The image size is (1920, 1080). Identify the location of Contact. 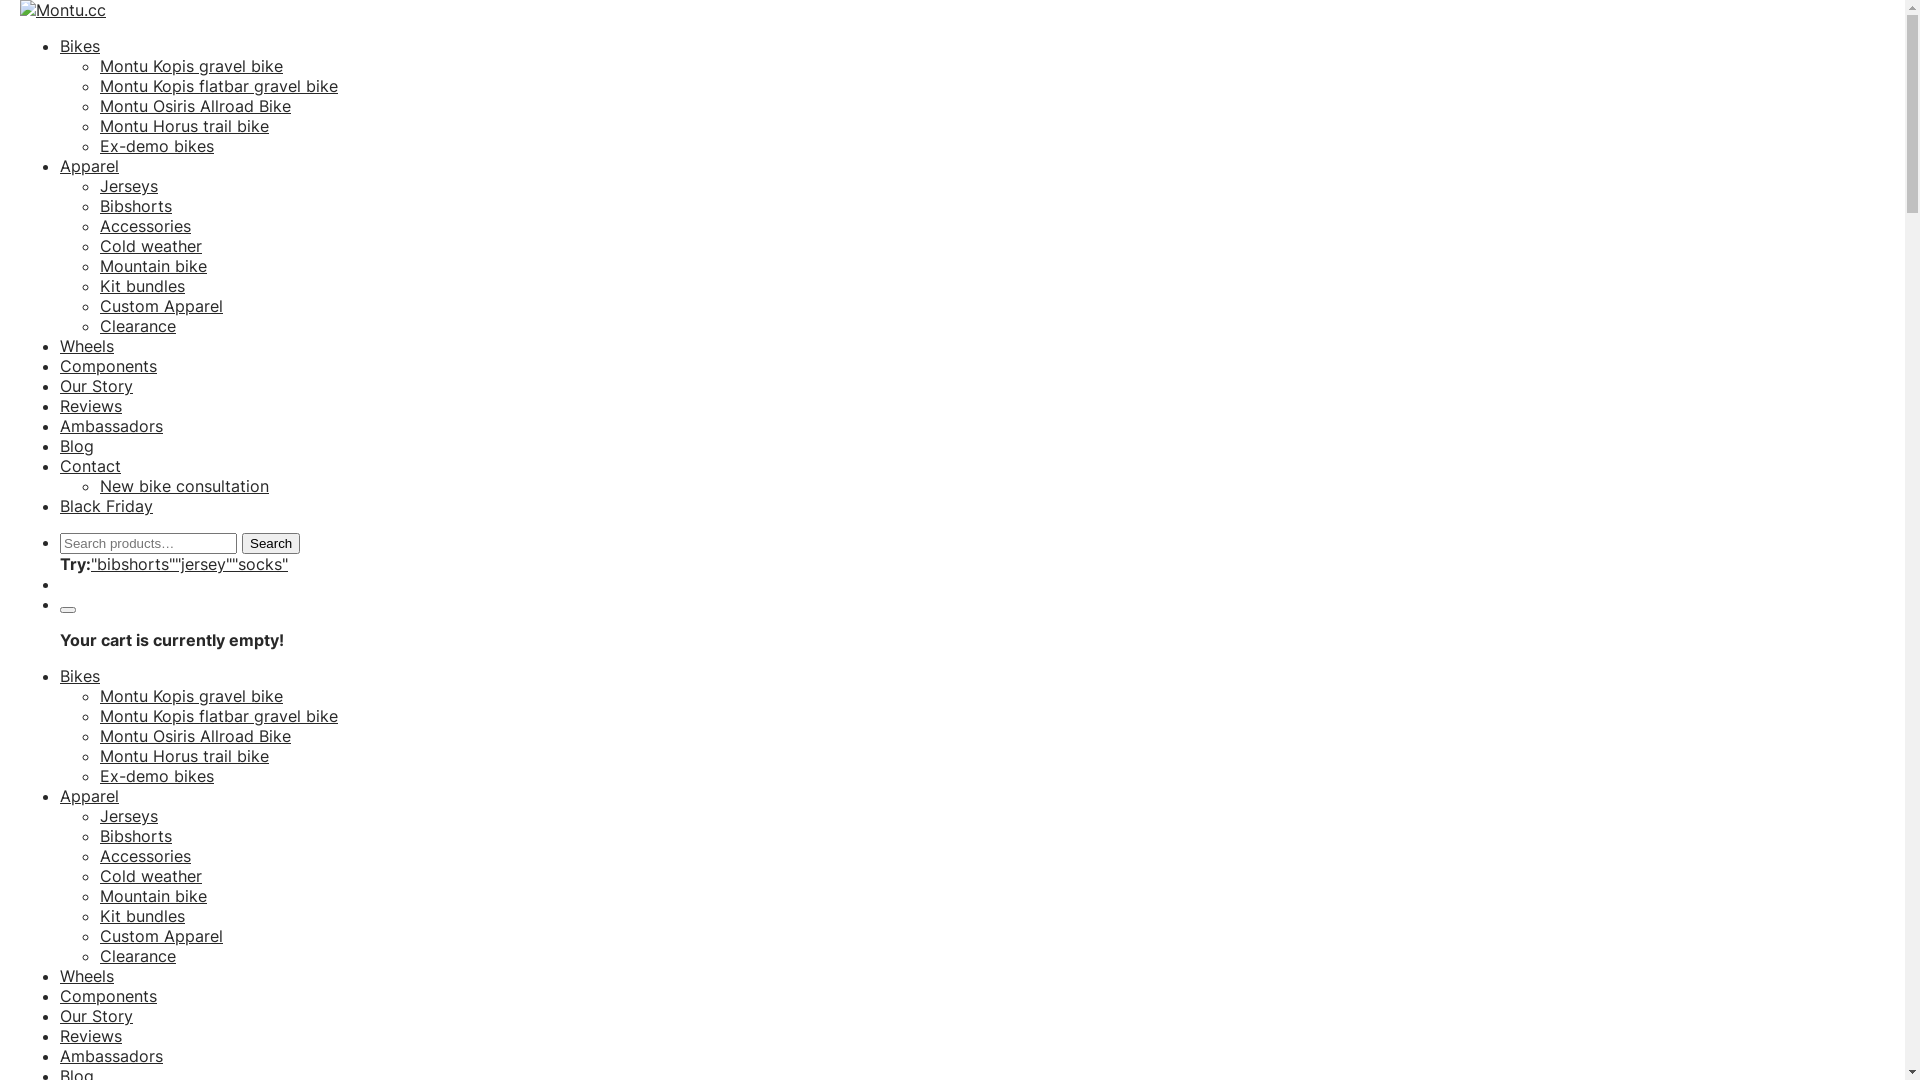
(90, 466).